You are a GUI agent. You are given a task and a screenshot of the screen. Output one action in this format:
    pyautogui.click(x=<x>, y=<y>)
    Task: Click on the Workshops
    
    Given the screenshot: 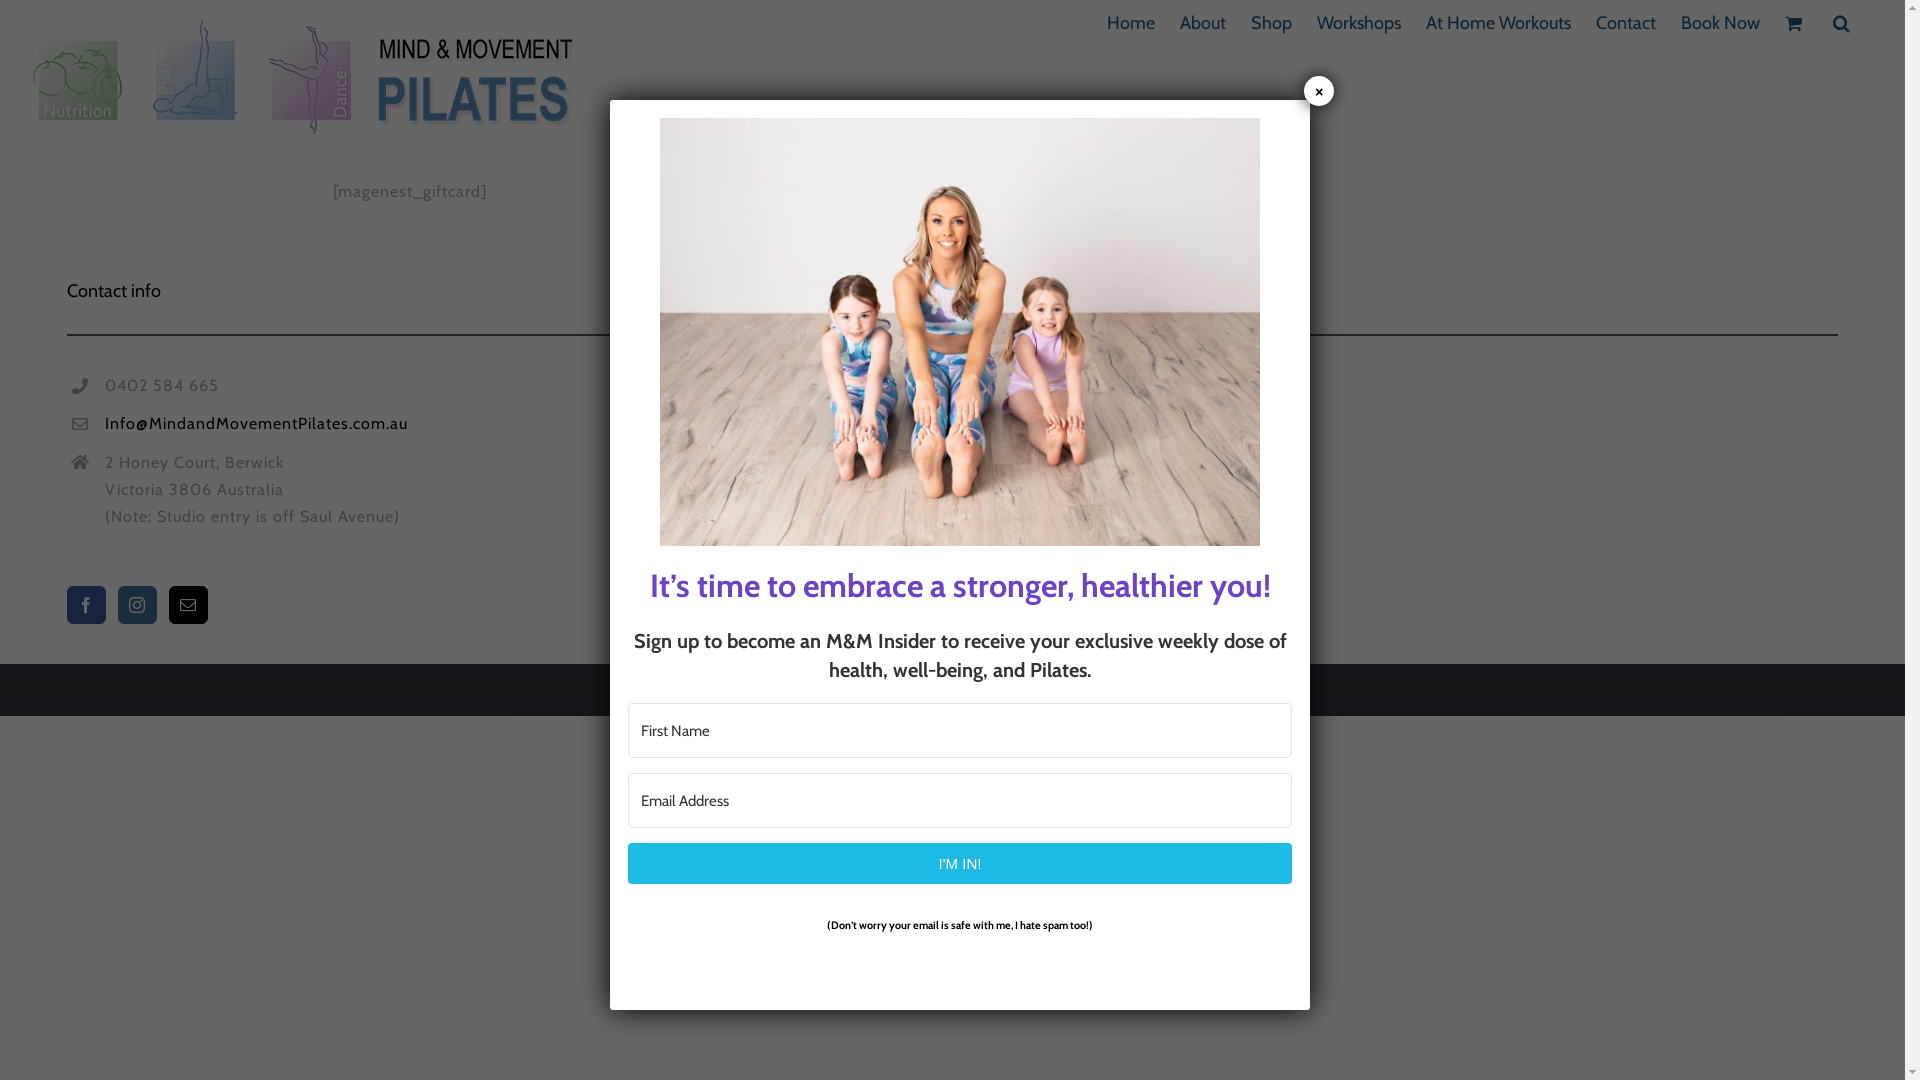 What is the action you would take?
    pyautogui.click(x=1359, y=22)
    